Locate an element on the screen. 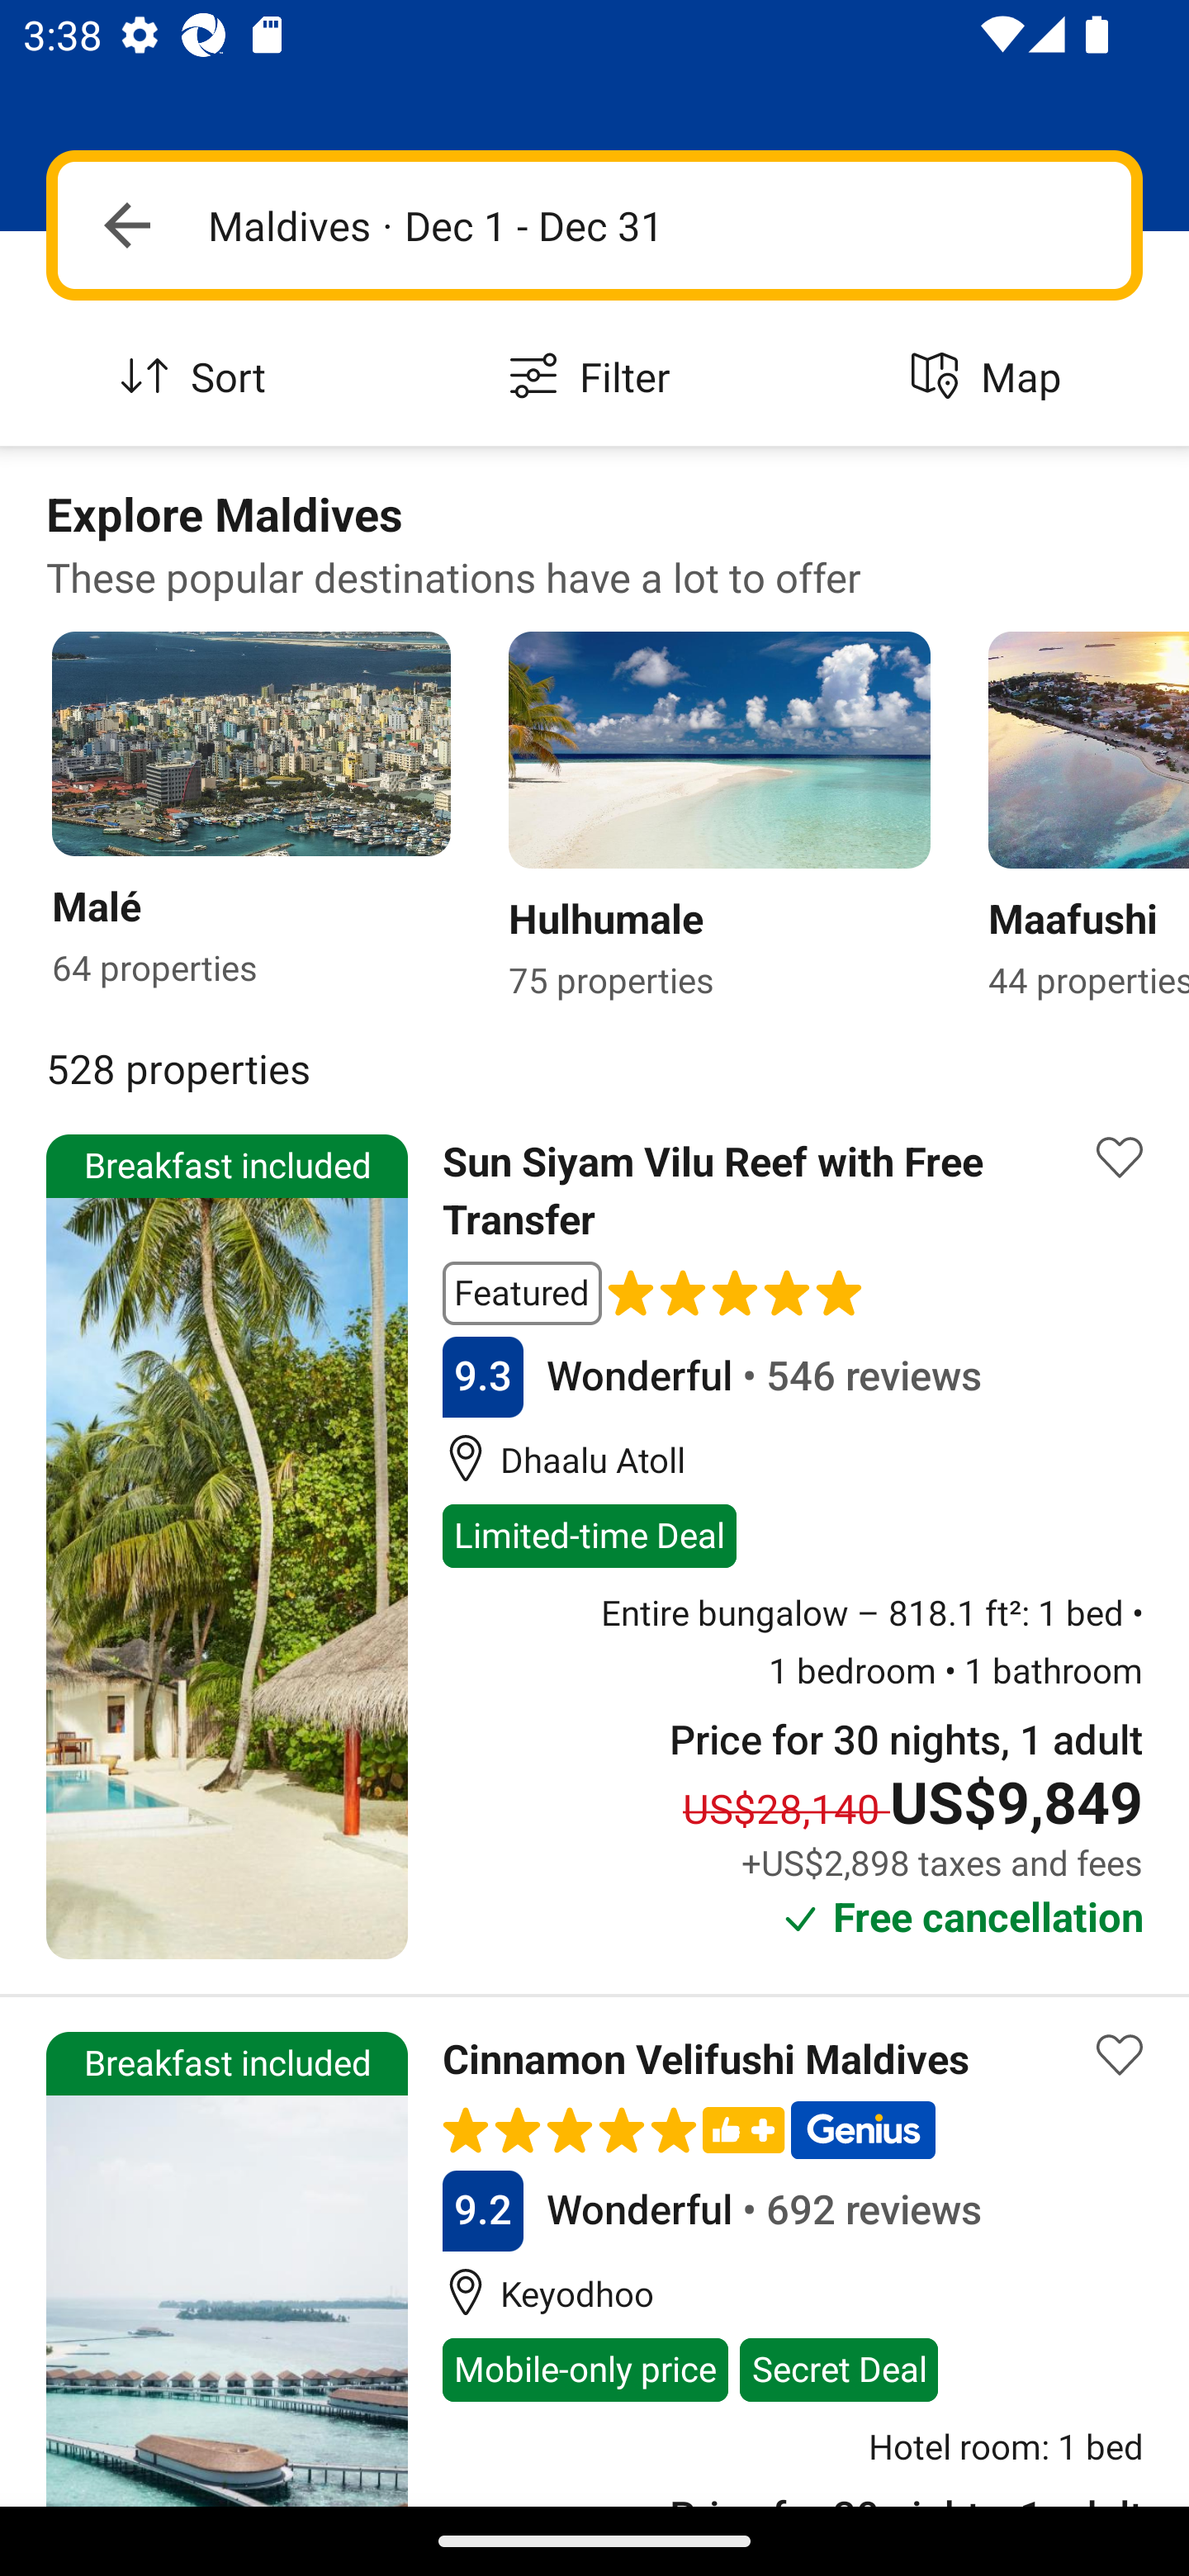 Image resolution: width=1189 pixels, height=2576 pixels. Hulhumale 75 properties is located at coordinates (708, 819).